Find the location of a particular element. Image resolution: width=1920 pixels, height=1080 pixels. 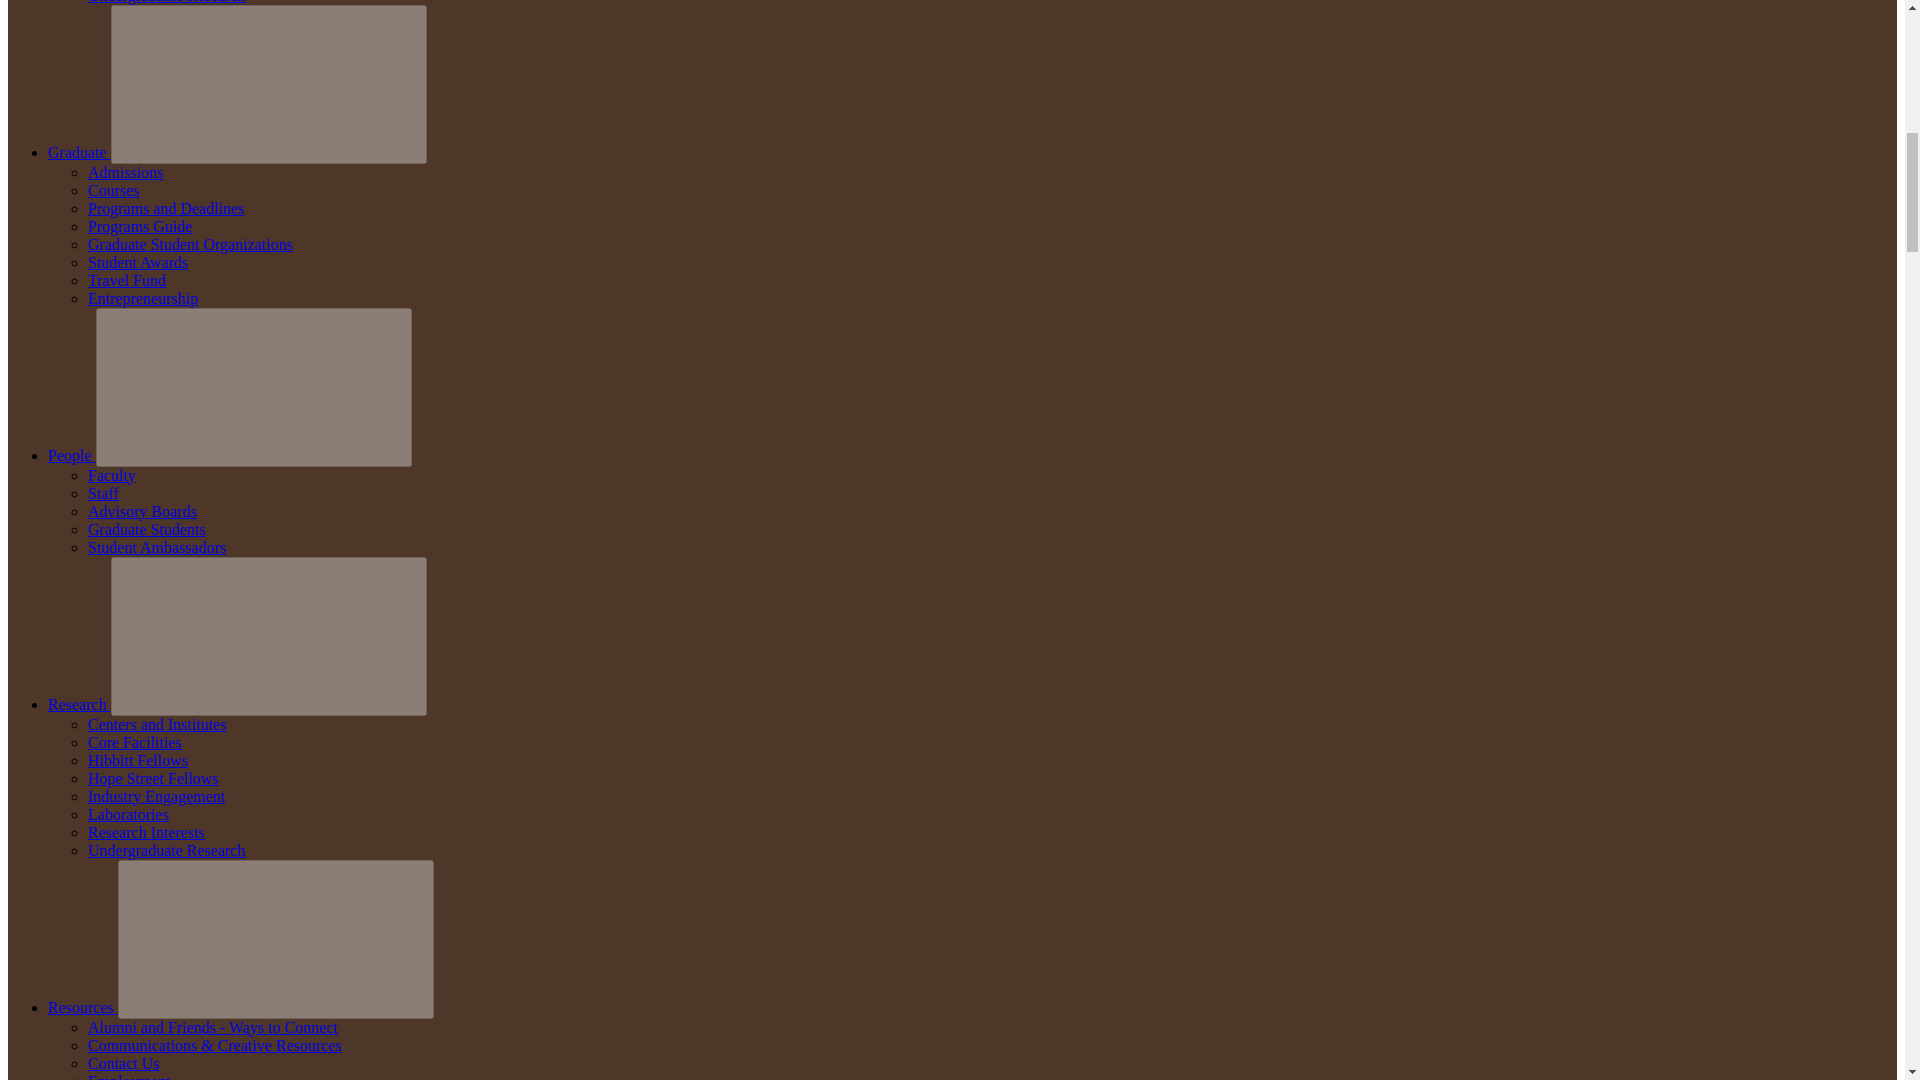

Graduate Student Organizations is located at coordinates (190, 244).